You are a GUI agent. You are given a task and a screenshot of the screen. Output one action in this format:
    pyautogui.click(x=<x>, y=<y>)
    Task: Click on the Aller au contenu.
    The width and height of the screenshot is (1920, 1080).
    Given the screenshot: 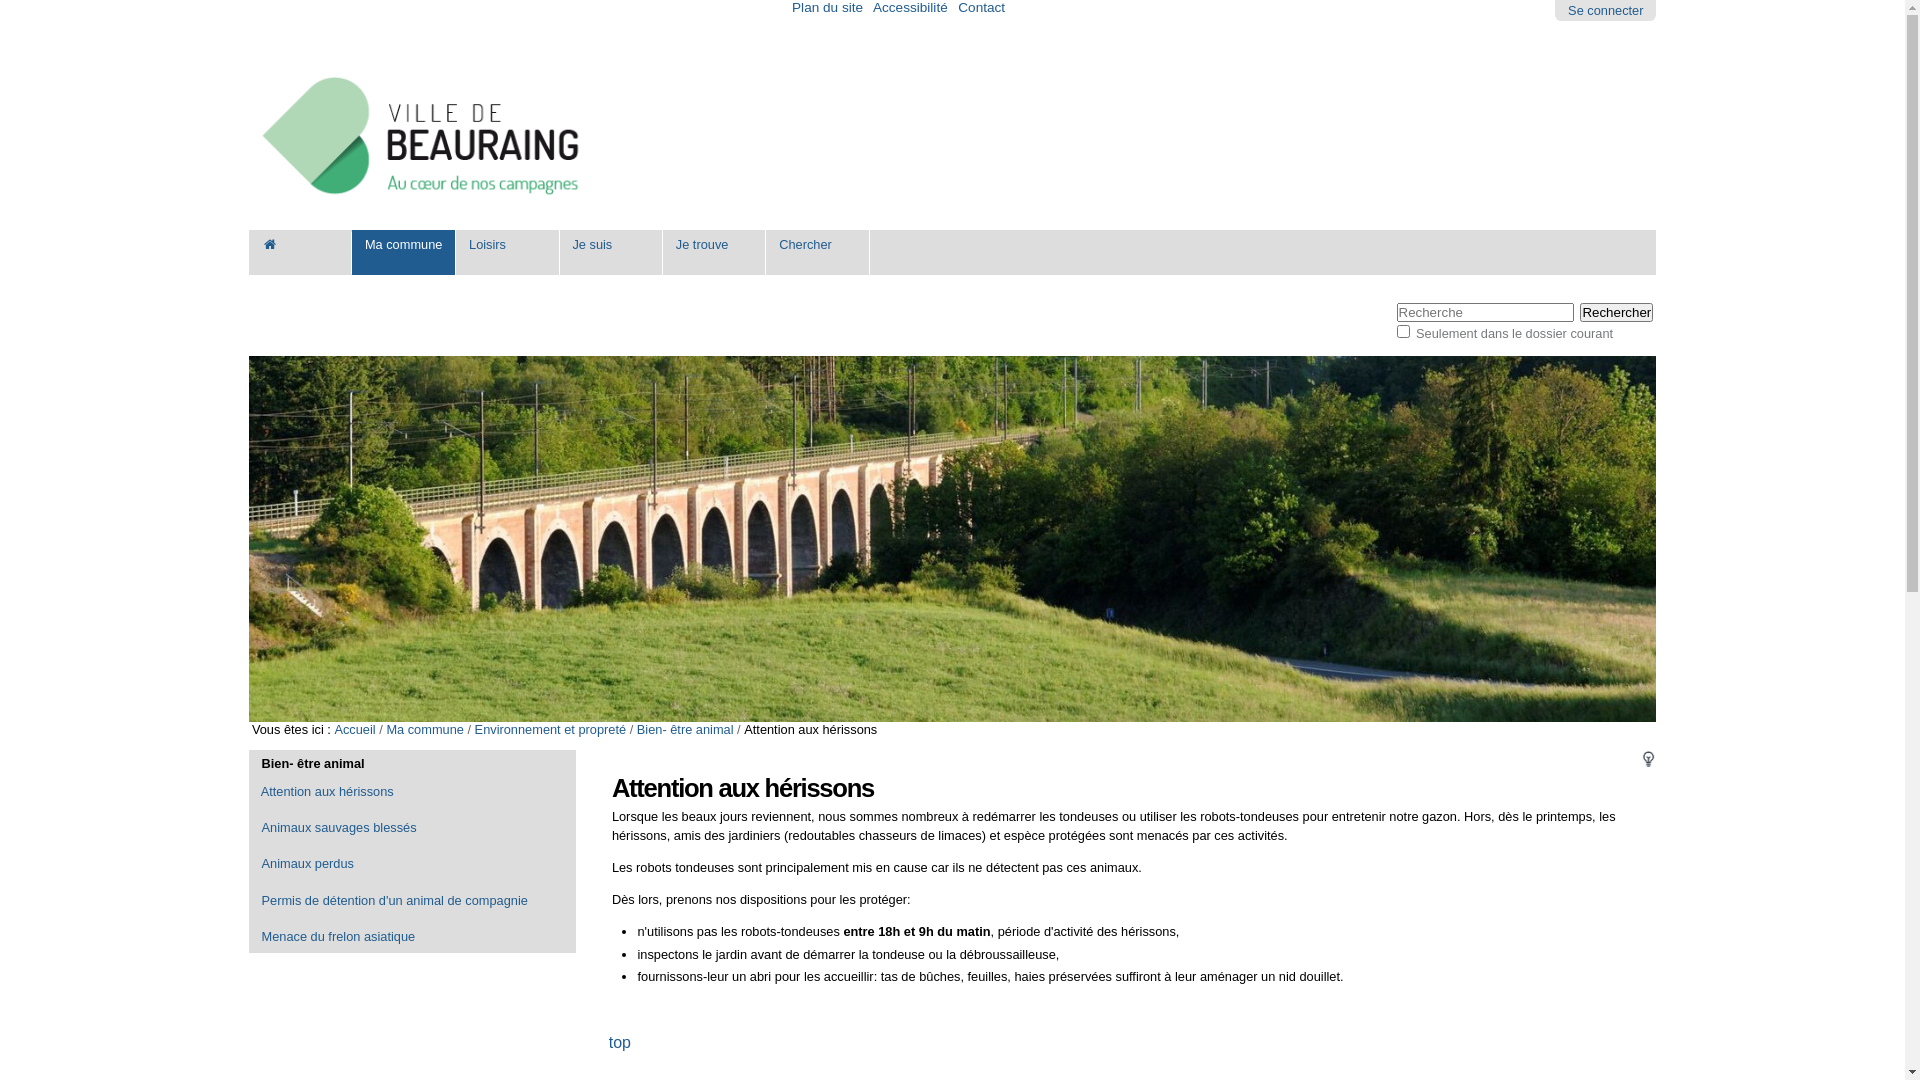 What is the action you would take?
    pyautogui.click(x=277, y=312)
    